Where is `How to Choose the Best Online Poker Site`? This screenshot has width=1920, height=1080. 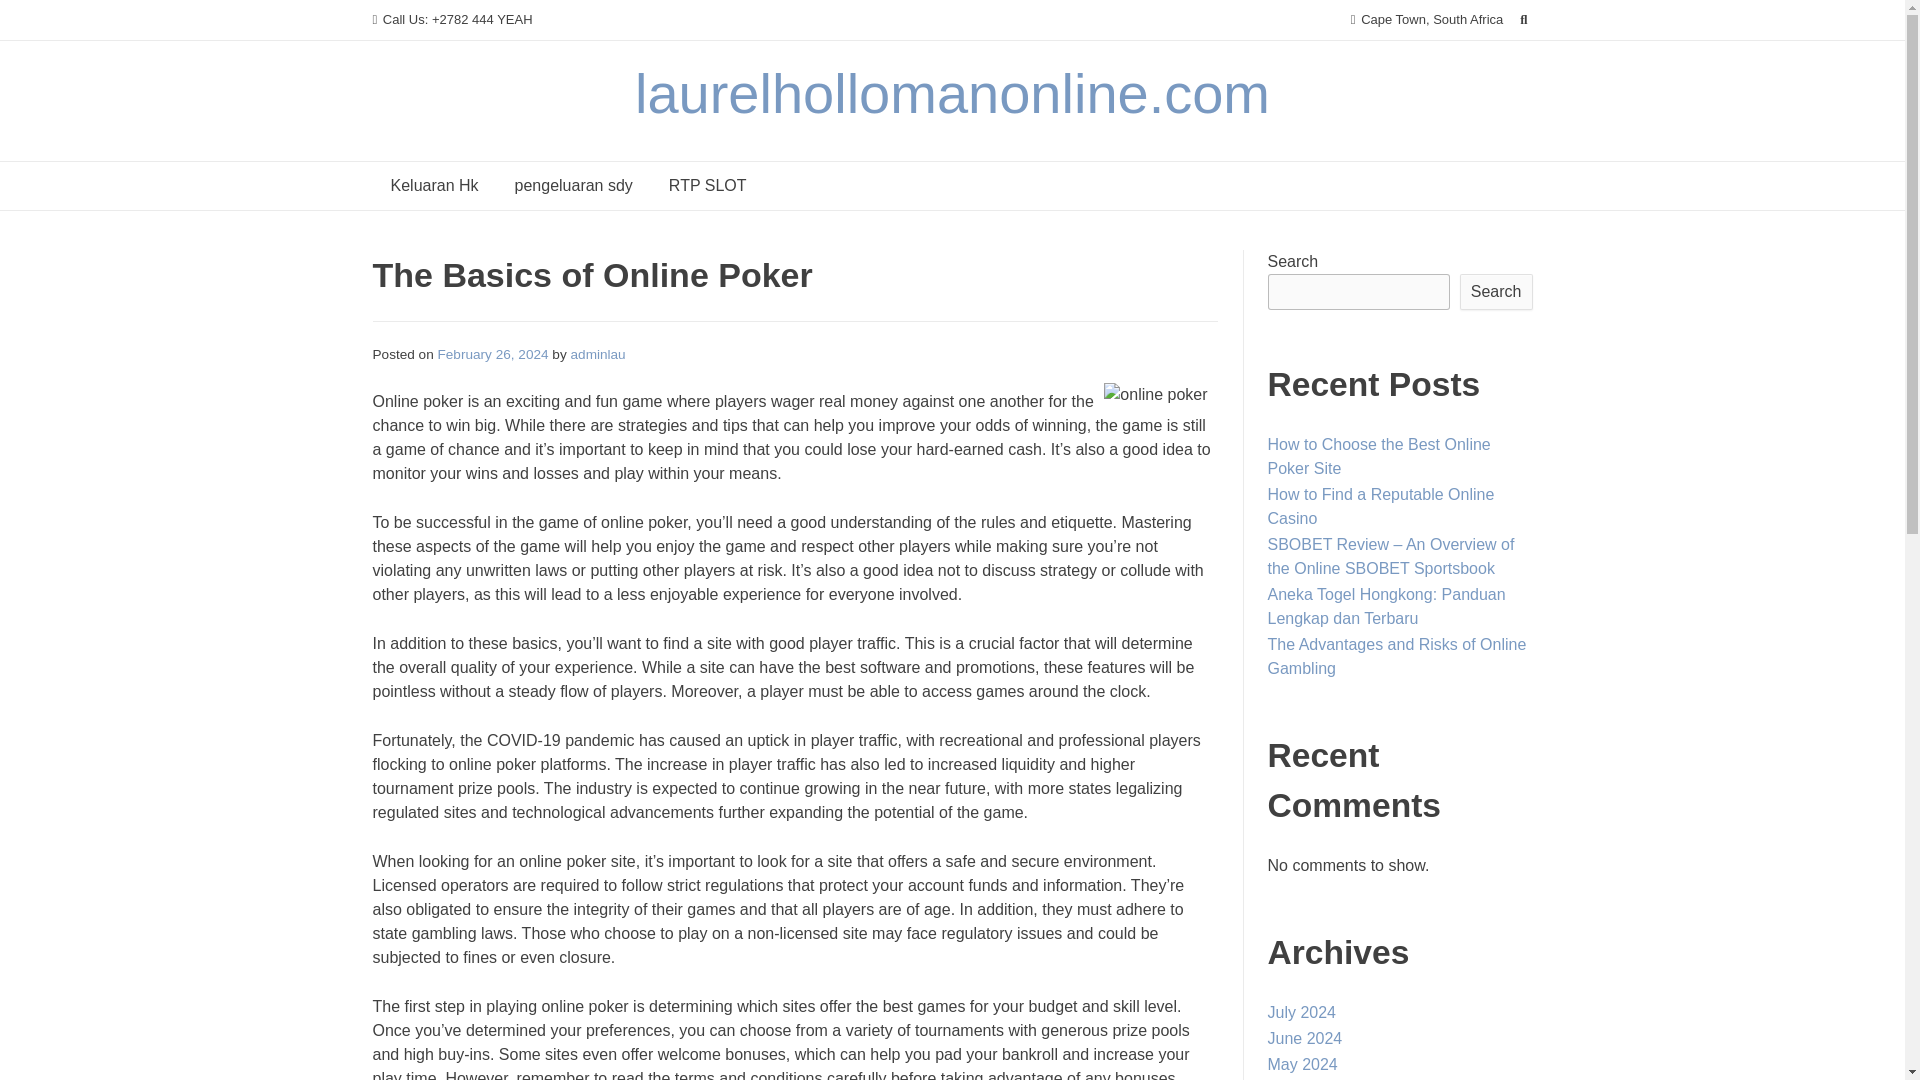 How to Choose the Best Online Poker Site is located at coordinates (1379, 456).